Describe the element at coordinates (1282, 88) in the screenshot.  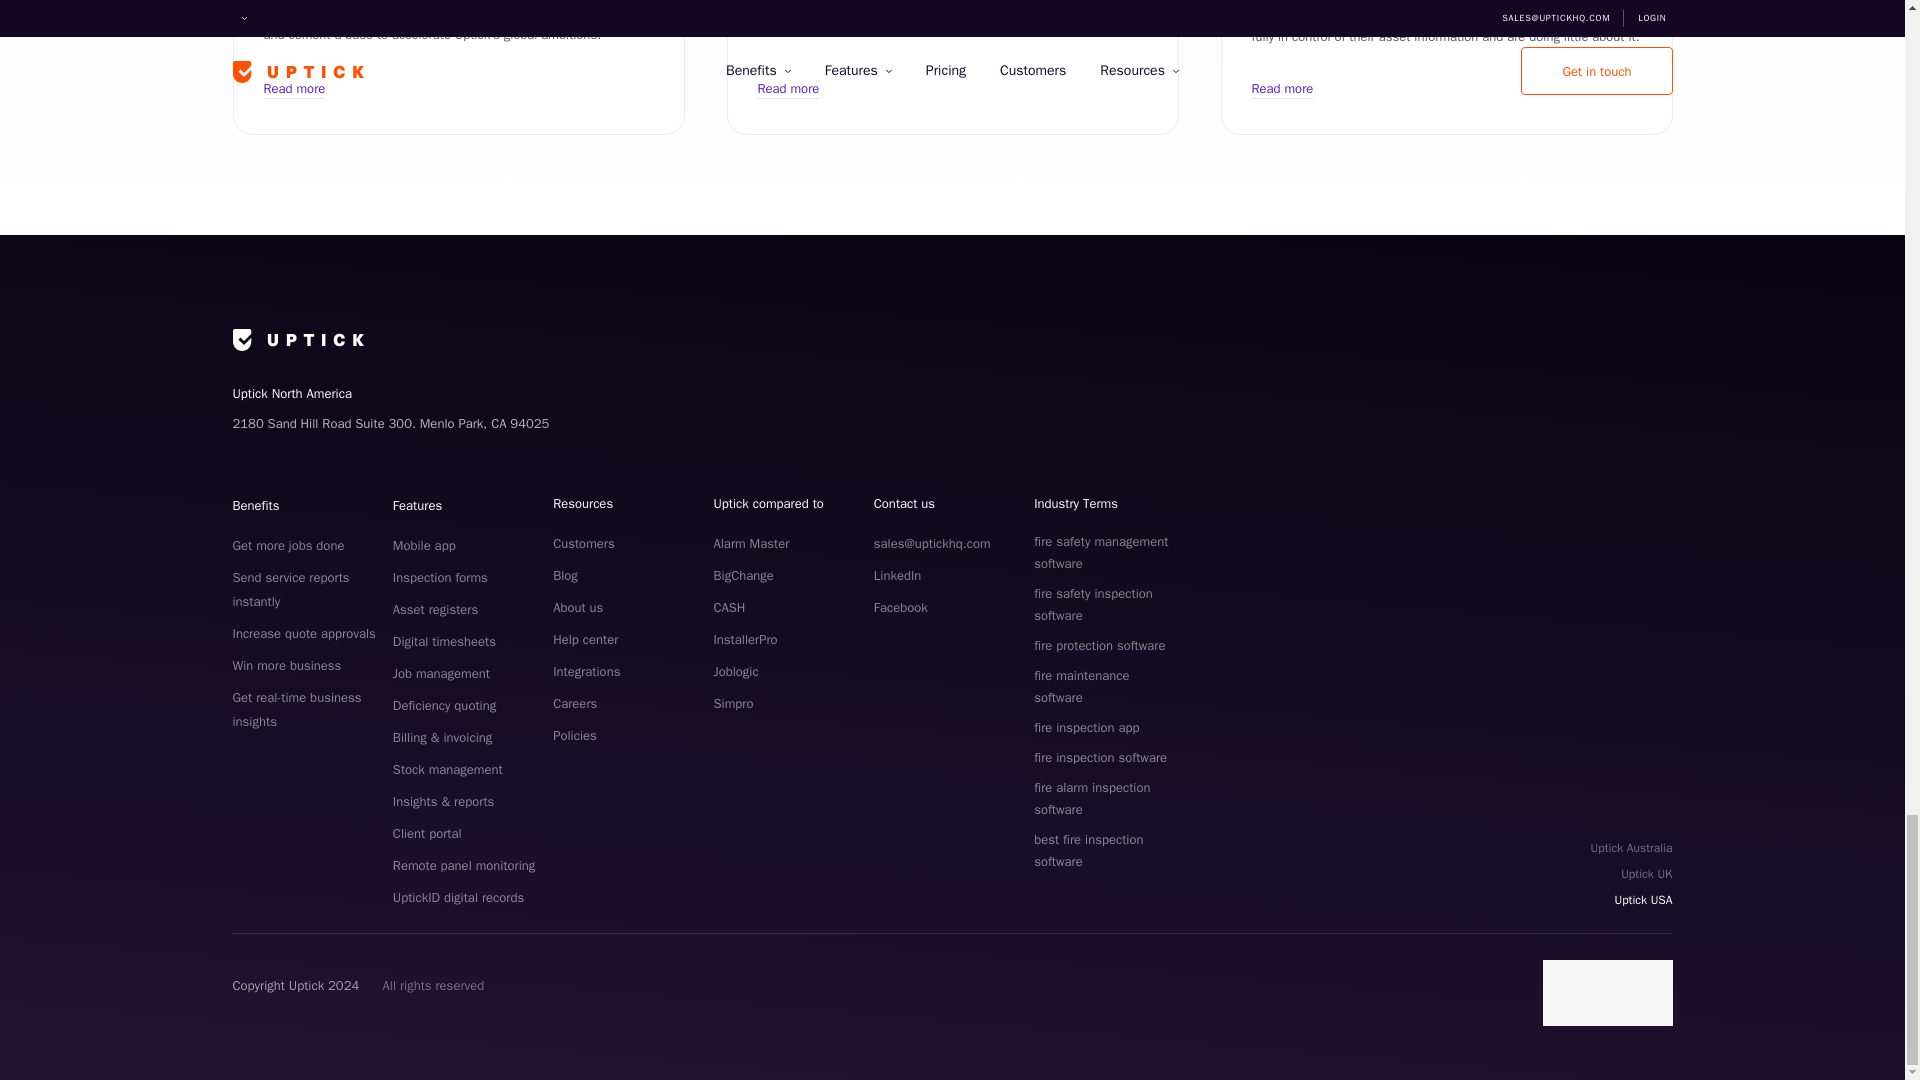
I see `Read more` at that location.